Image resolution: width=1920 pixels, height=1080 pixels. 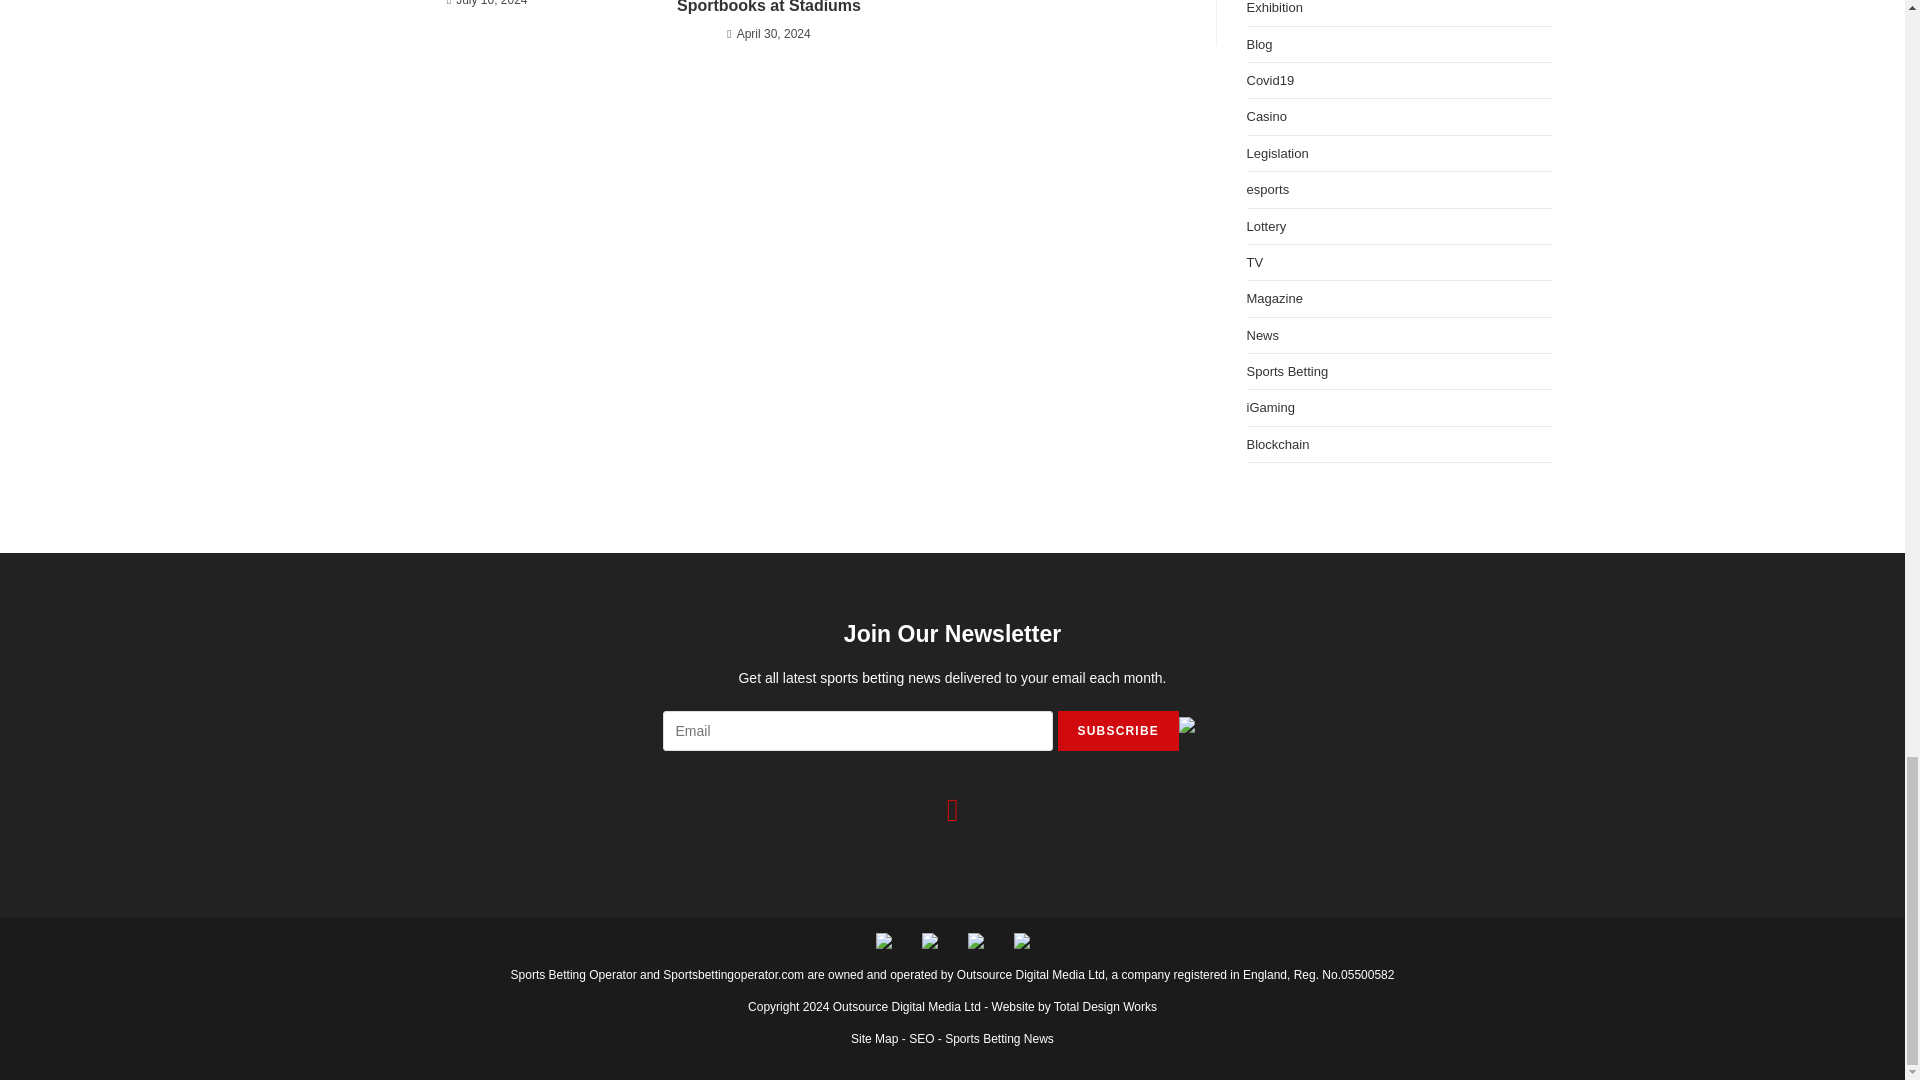 I want to click on Subscribe, so click(x=1118, y=730).